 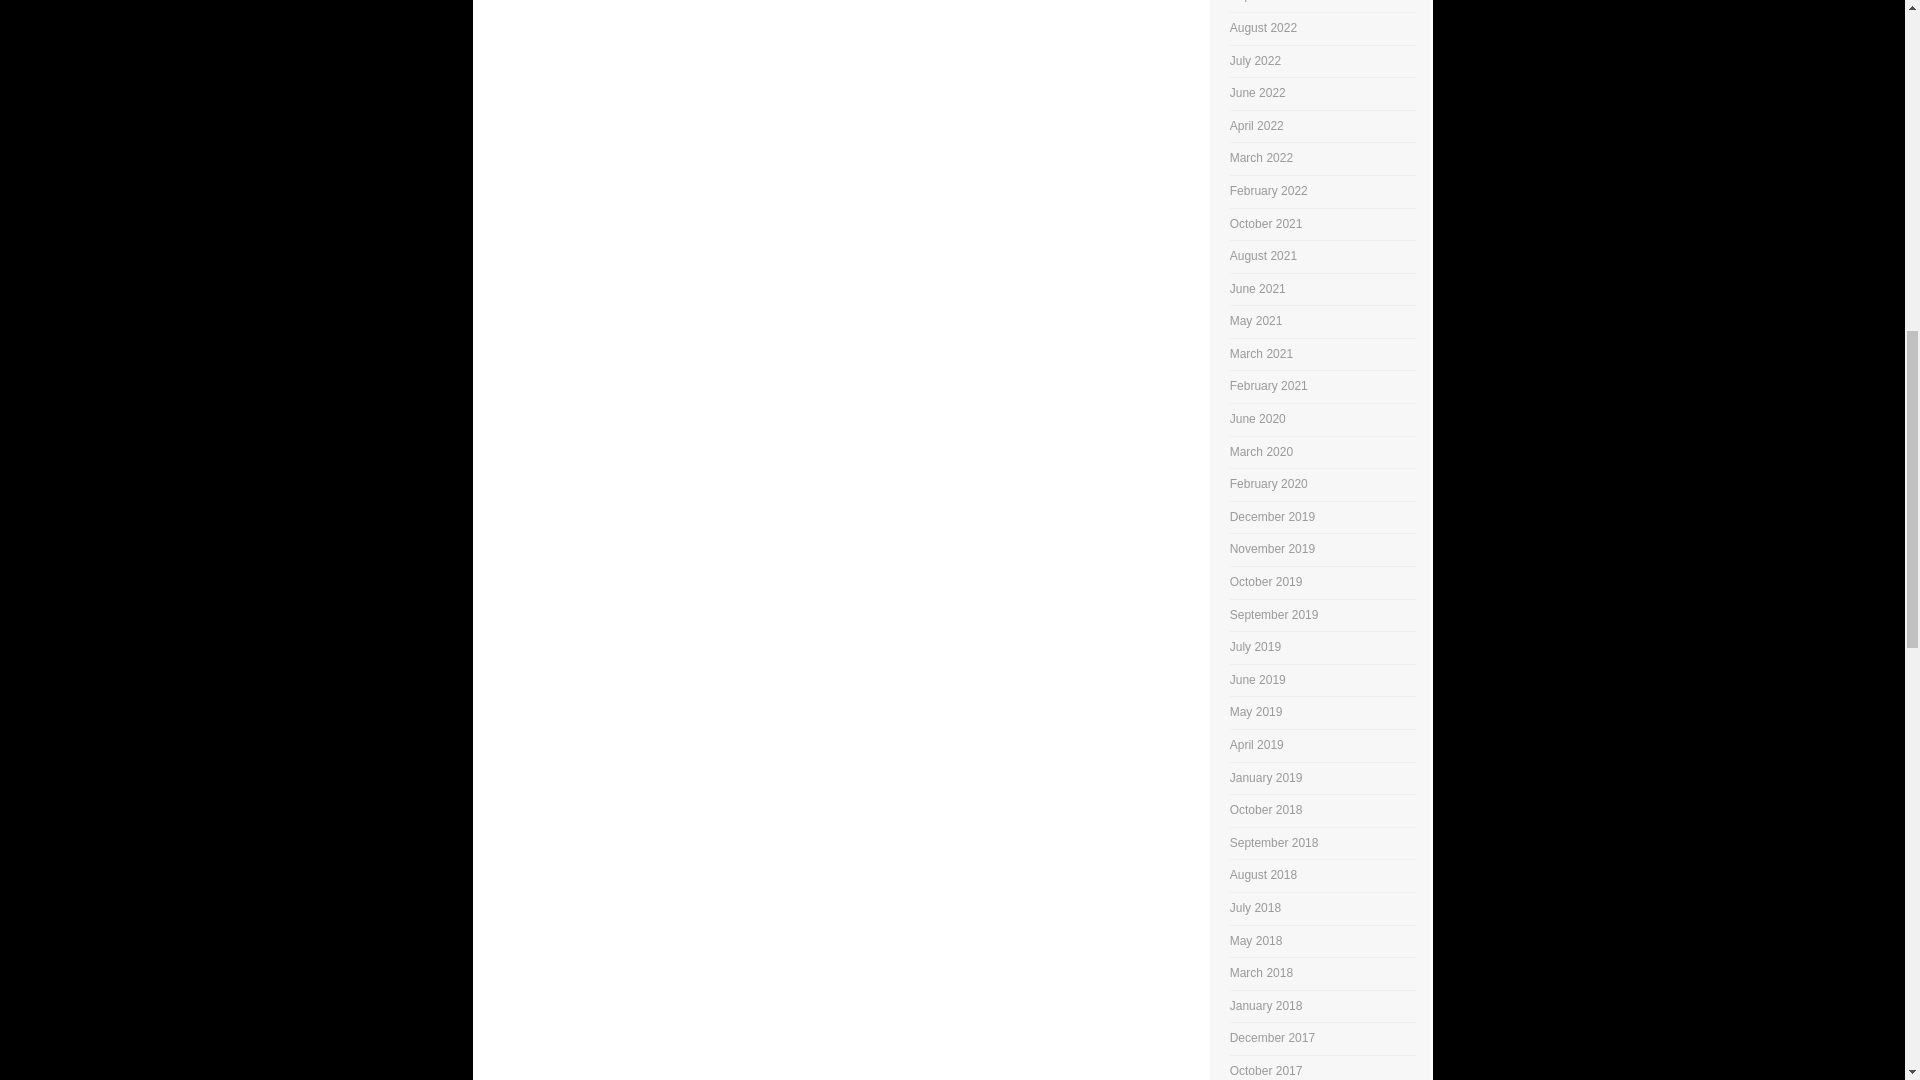 What do you see at coordinates (1274, 1) in the screenshot?
I see `September 2022` at bounding box center [1274, 1].